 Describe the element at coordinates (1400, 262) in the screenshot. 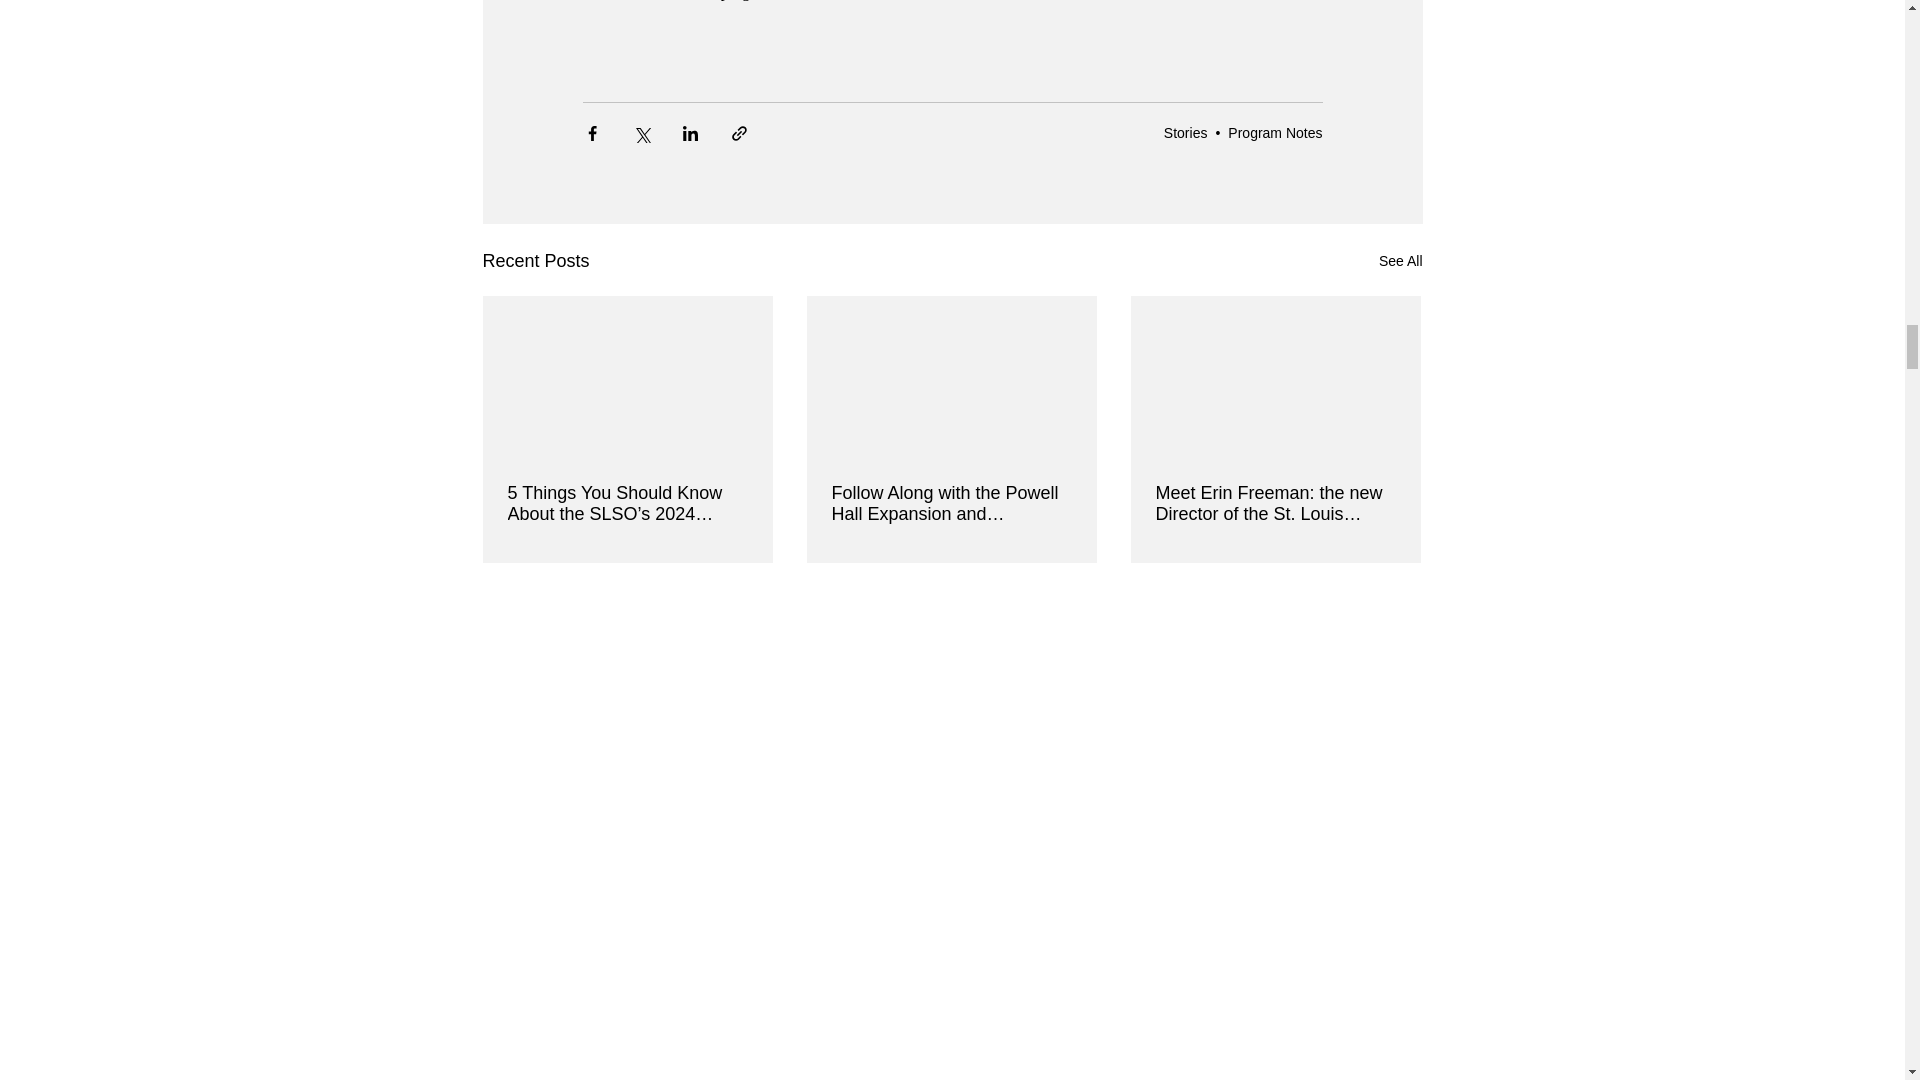

I see `See All` at that location.